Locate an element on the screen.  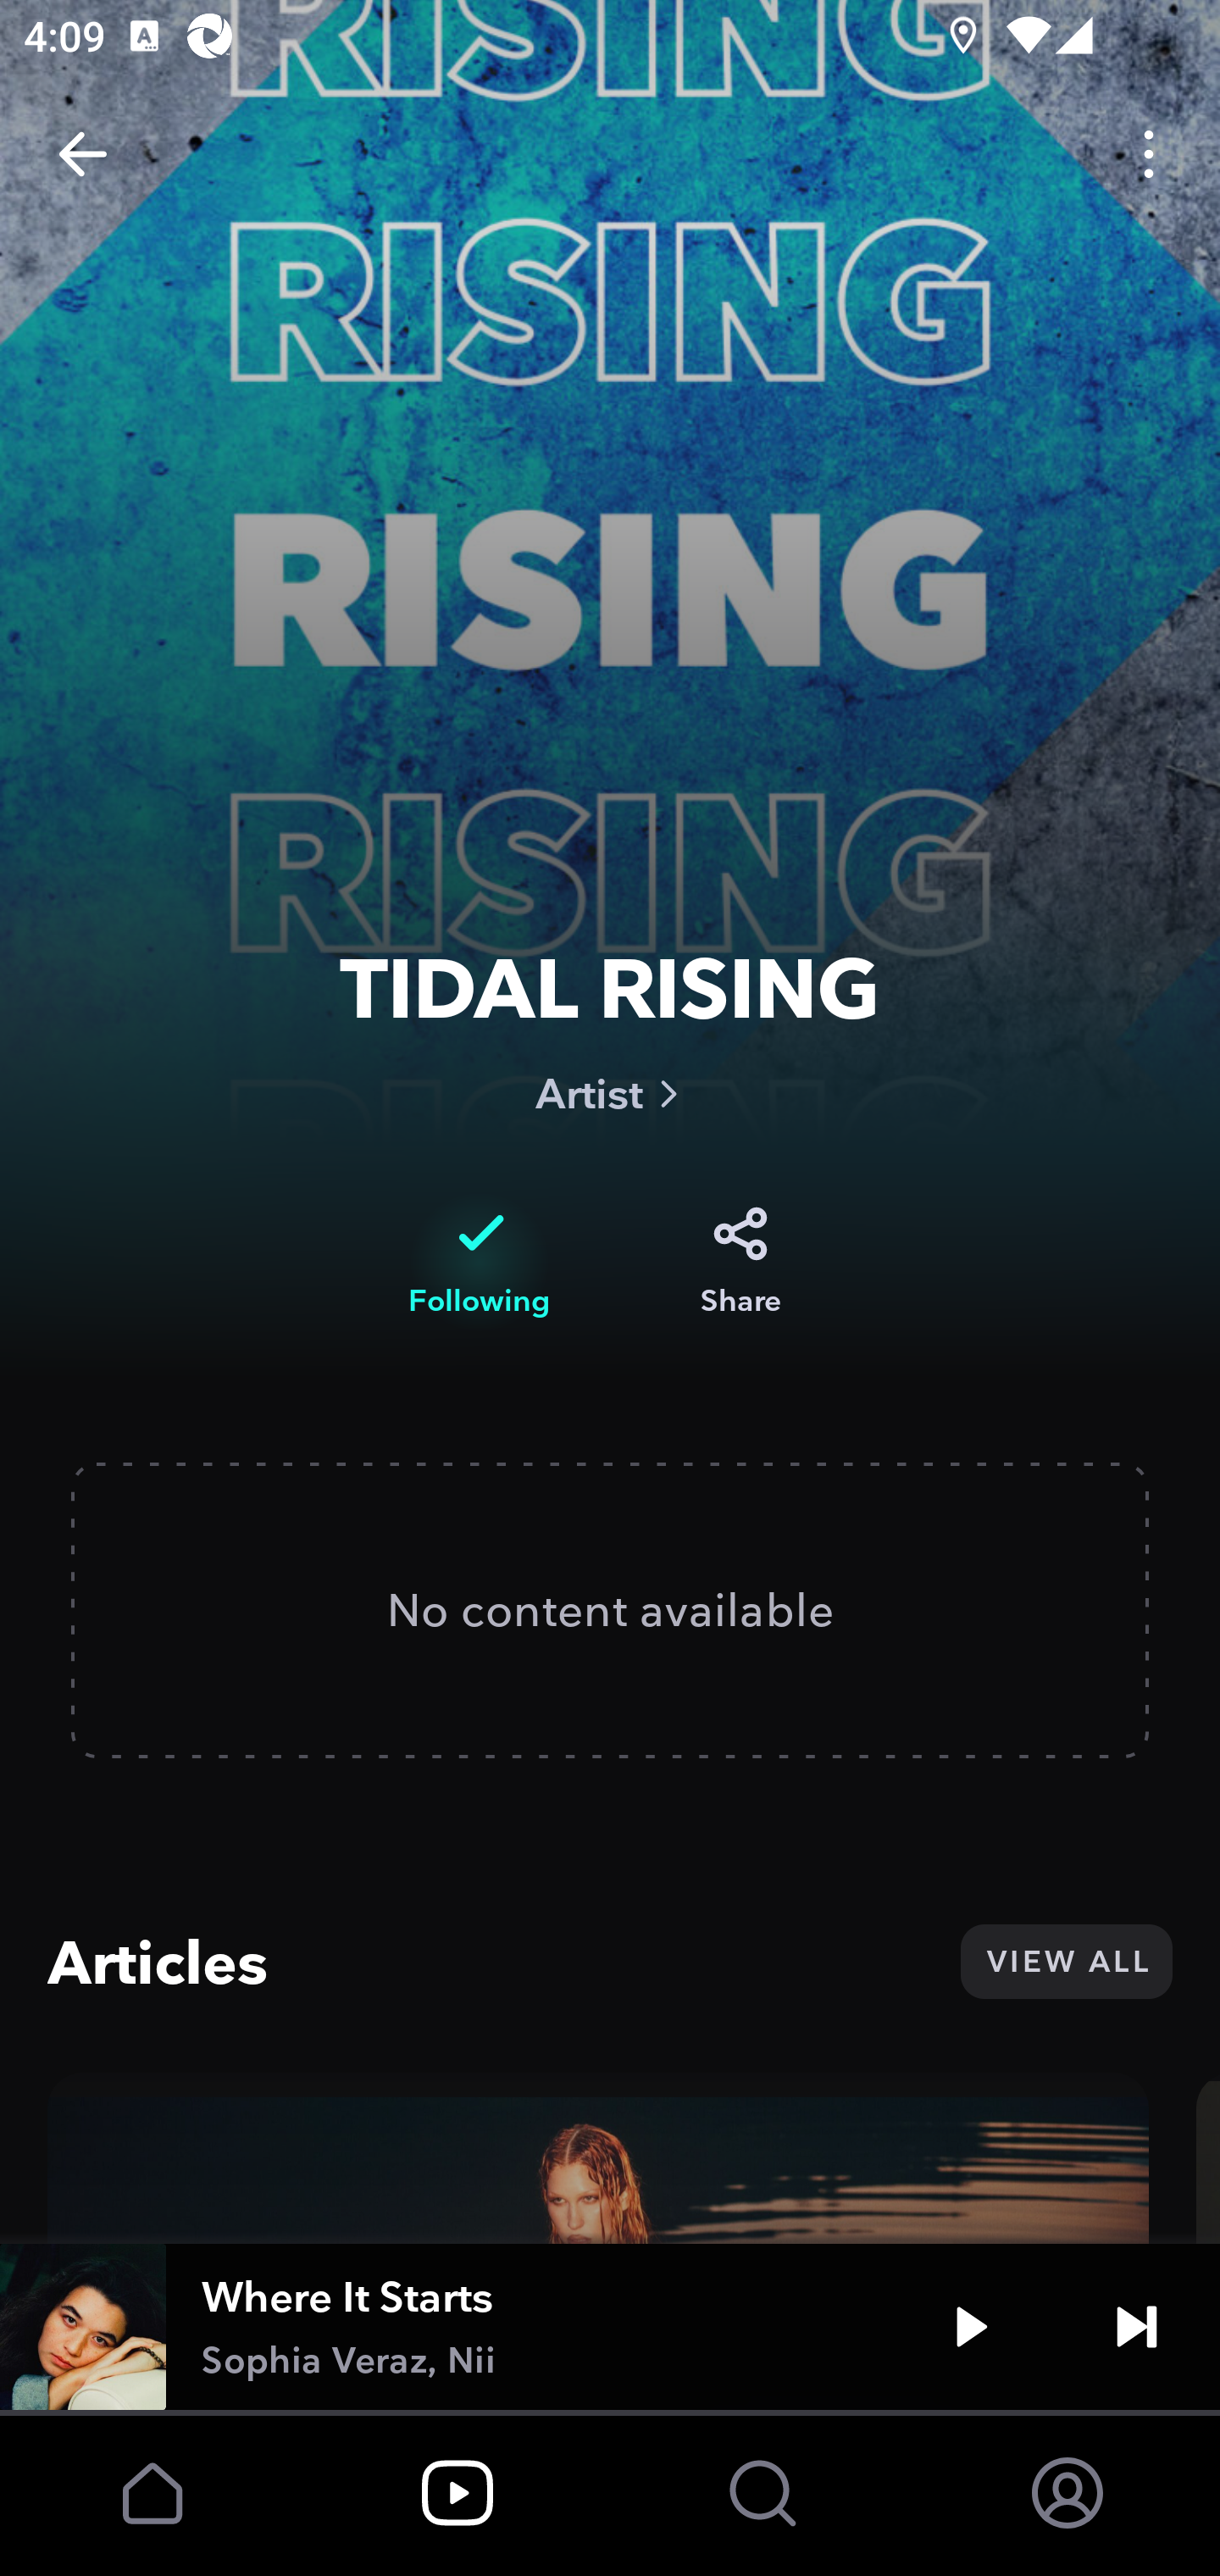
Share is located at coordinates (740, 1262).